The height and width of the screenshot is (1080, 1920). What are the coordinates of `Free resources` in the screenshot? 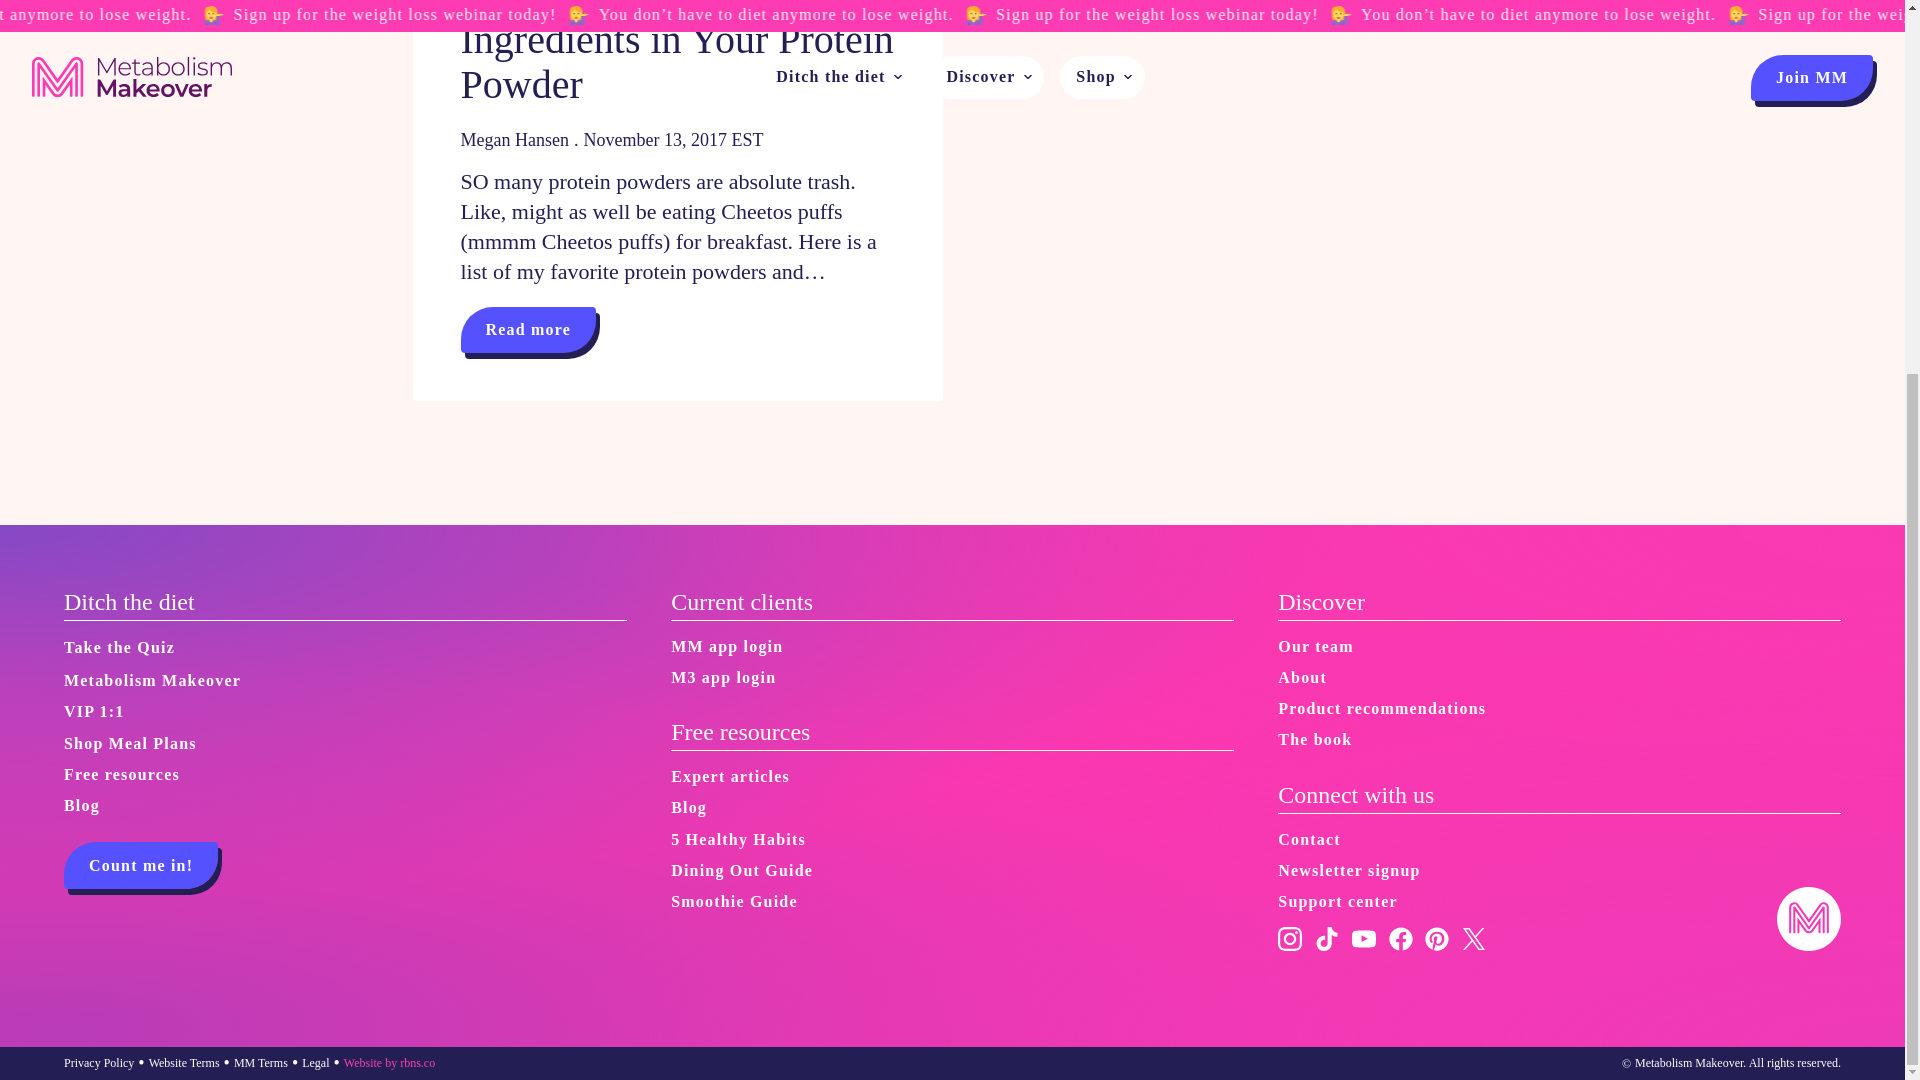 It's located at (122, 774).